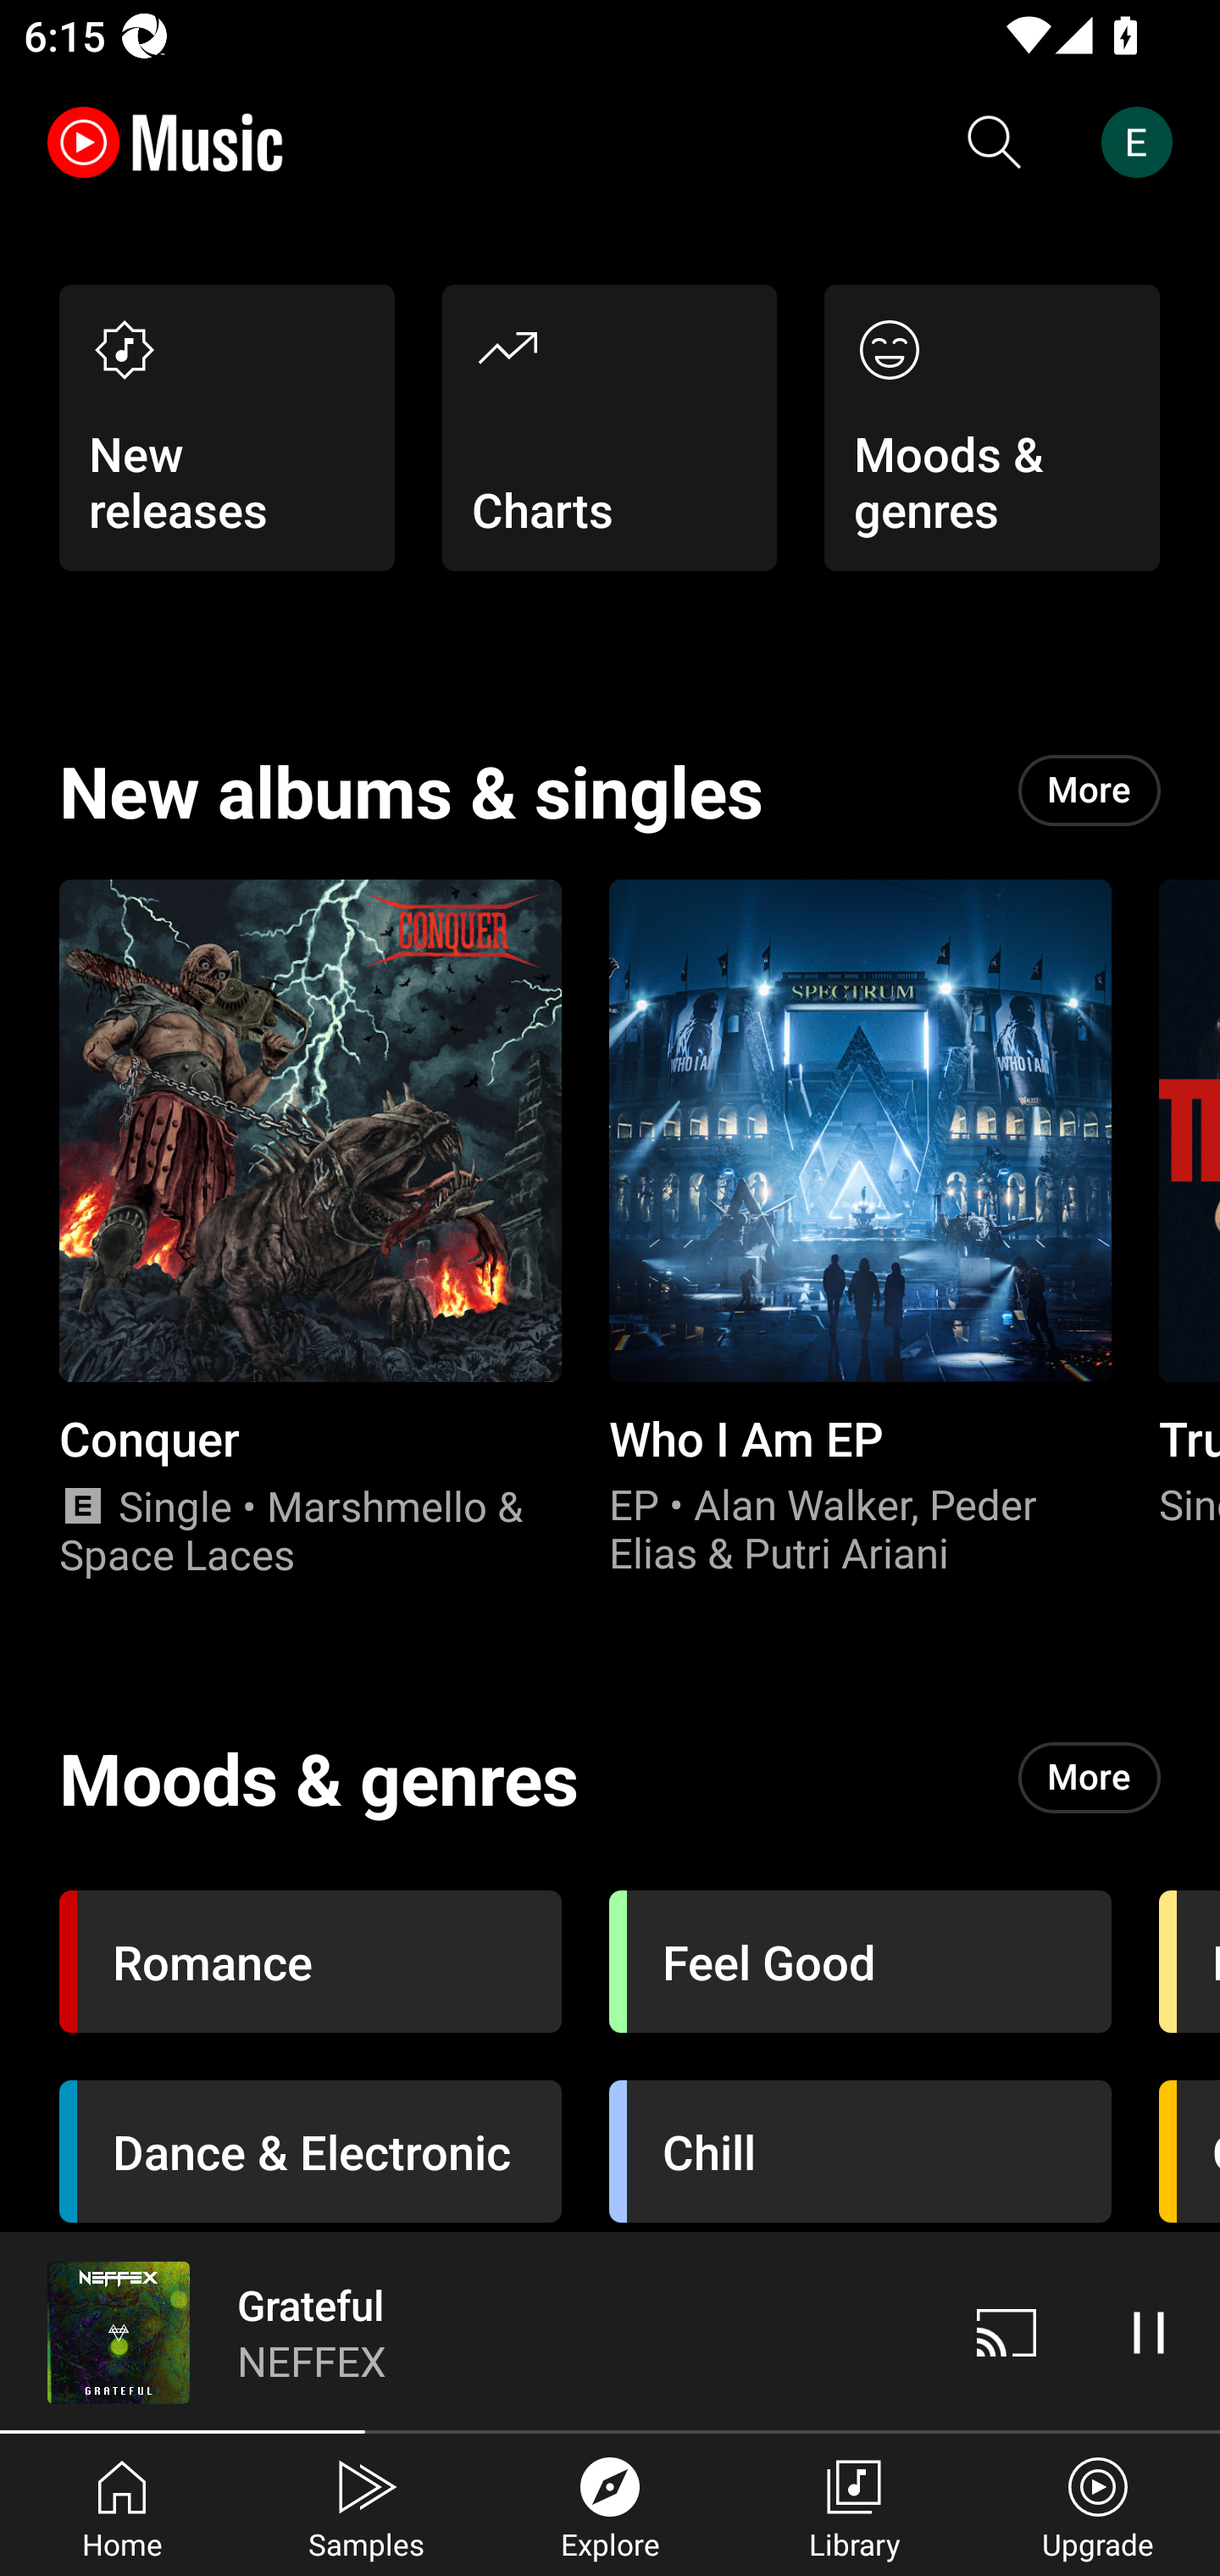 The image size is (1220, 2576). I want to click on Library, so click(854, 2505).